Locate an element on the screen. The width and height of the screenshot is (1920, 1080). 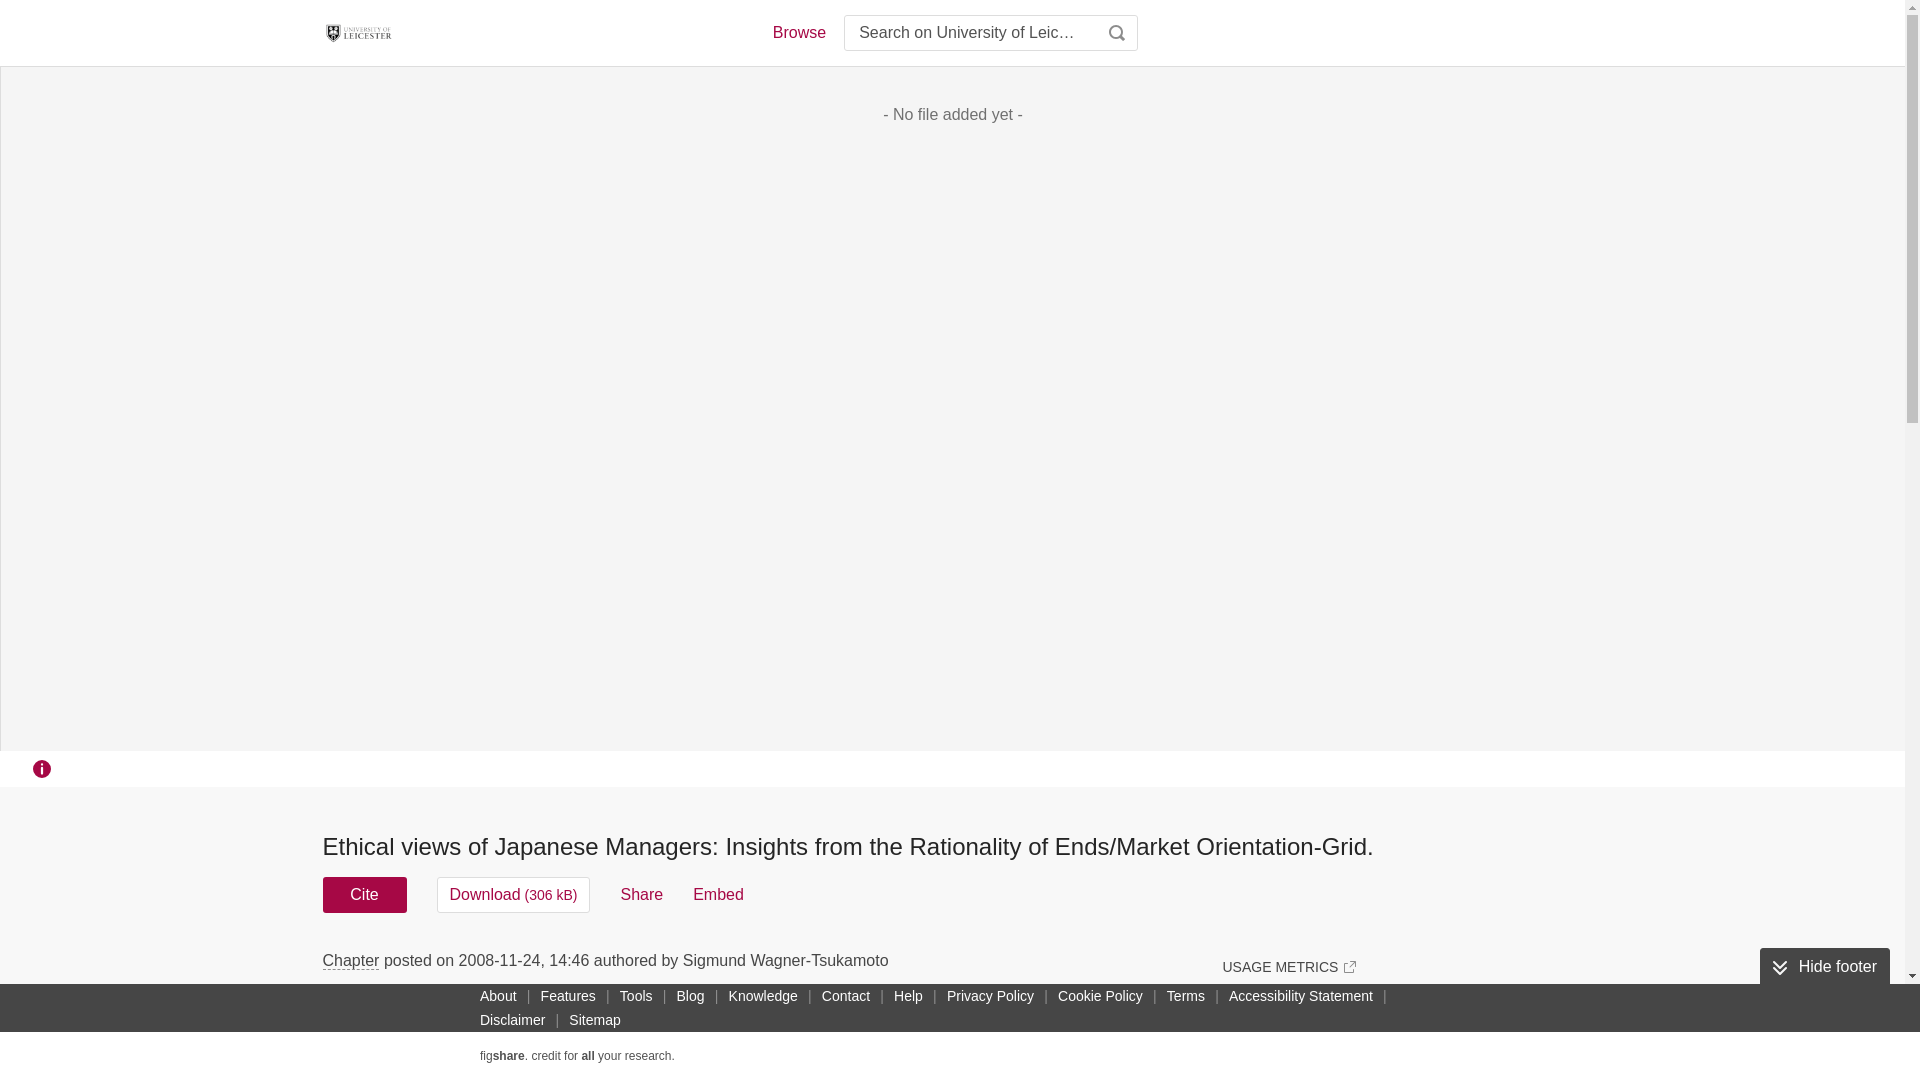
Privacy Policy is located at coordinates (990, 995).